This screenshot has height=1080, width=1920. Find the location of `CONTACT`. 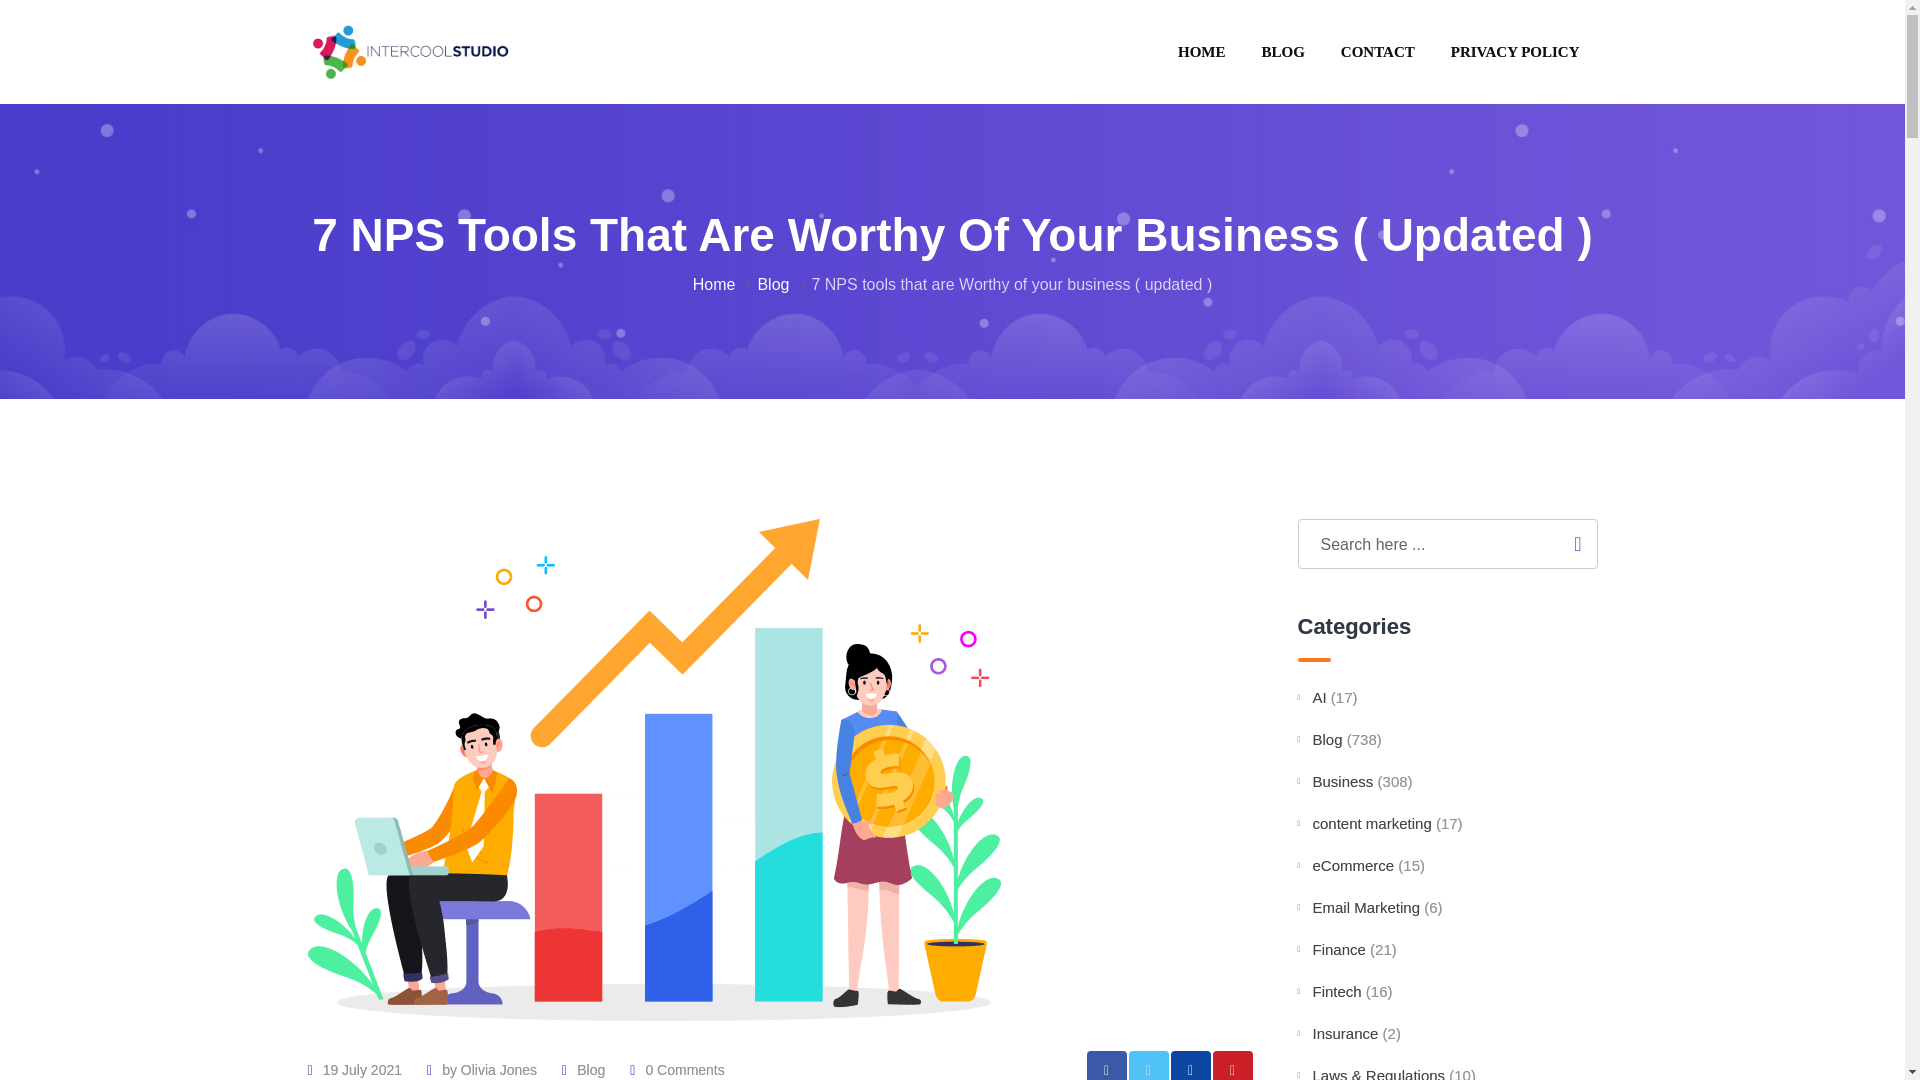

CONTACT is located at coordinates (1377, 52).